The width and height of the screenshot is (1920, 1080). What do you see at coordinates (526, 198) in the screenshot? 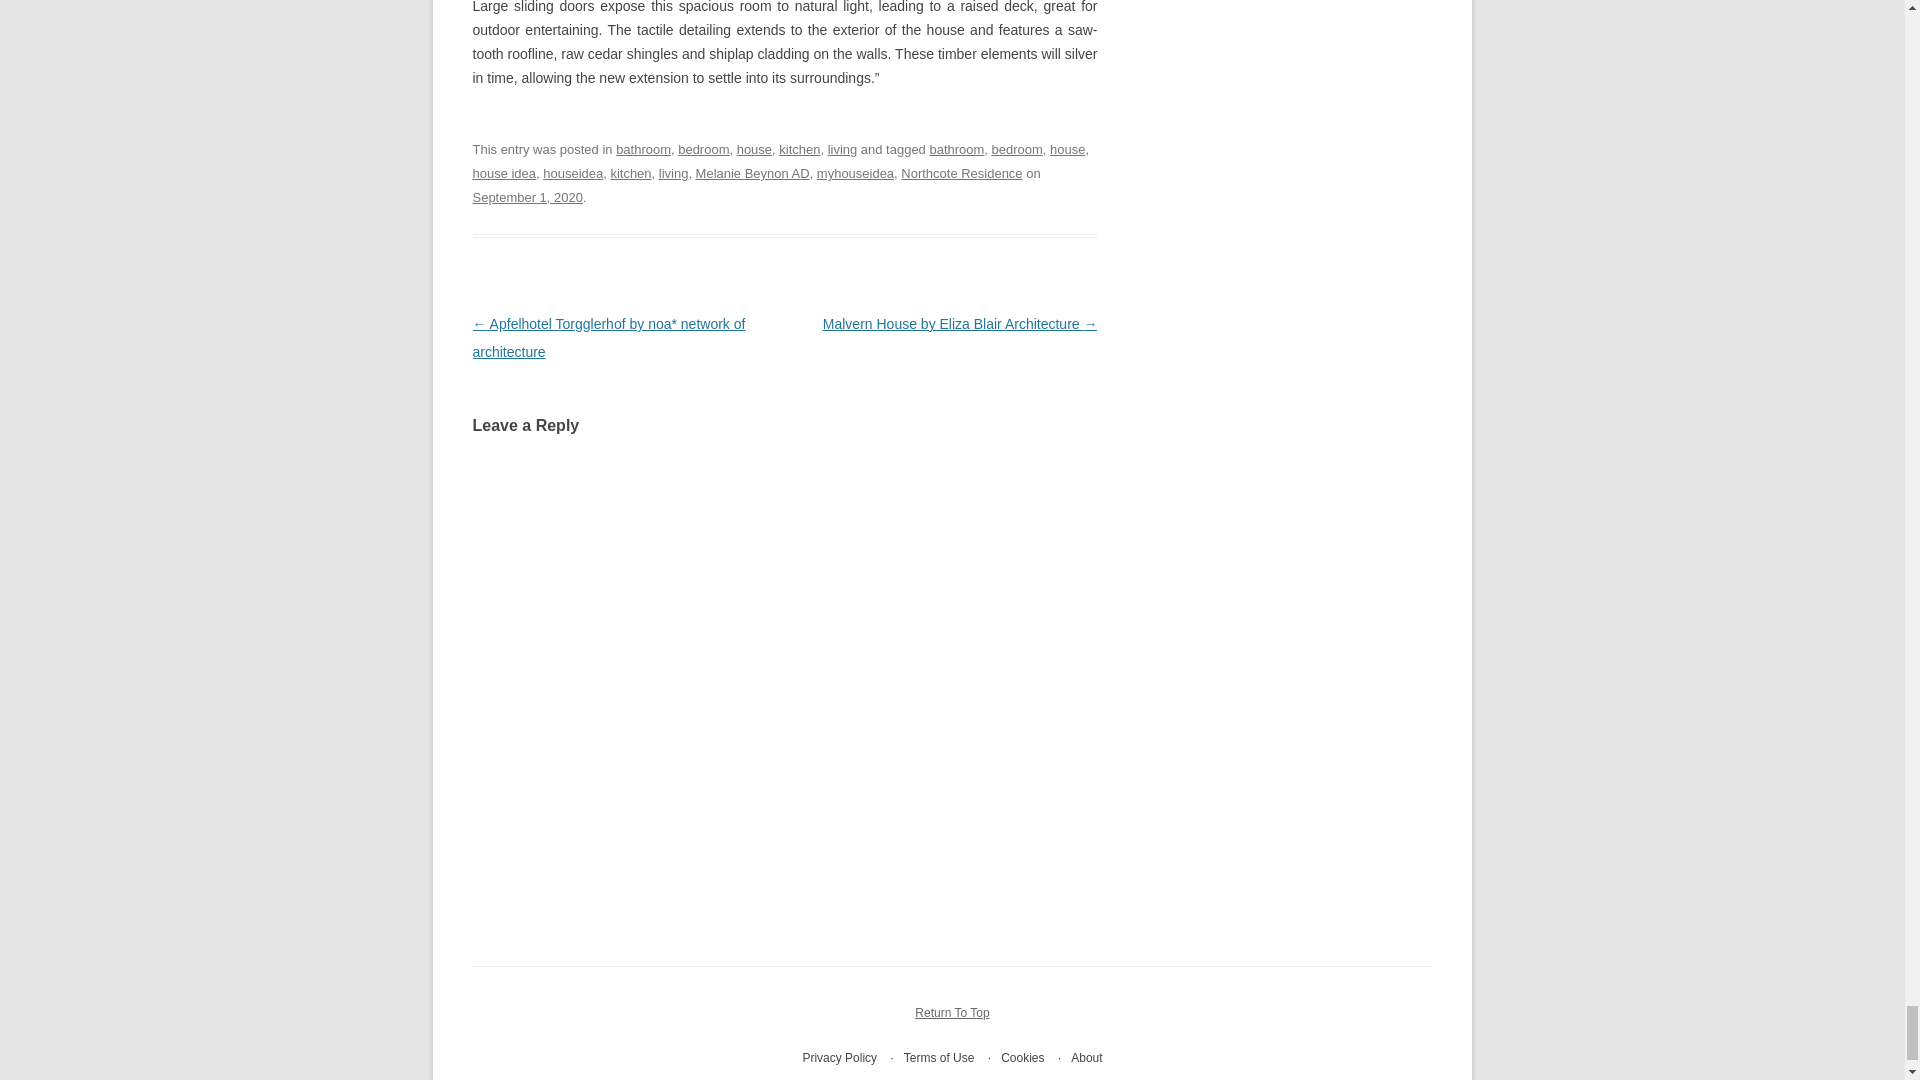
I see `6:30 am` at bounding box center [526, 198].